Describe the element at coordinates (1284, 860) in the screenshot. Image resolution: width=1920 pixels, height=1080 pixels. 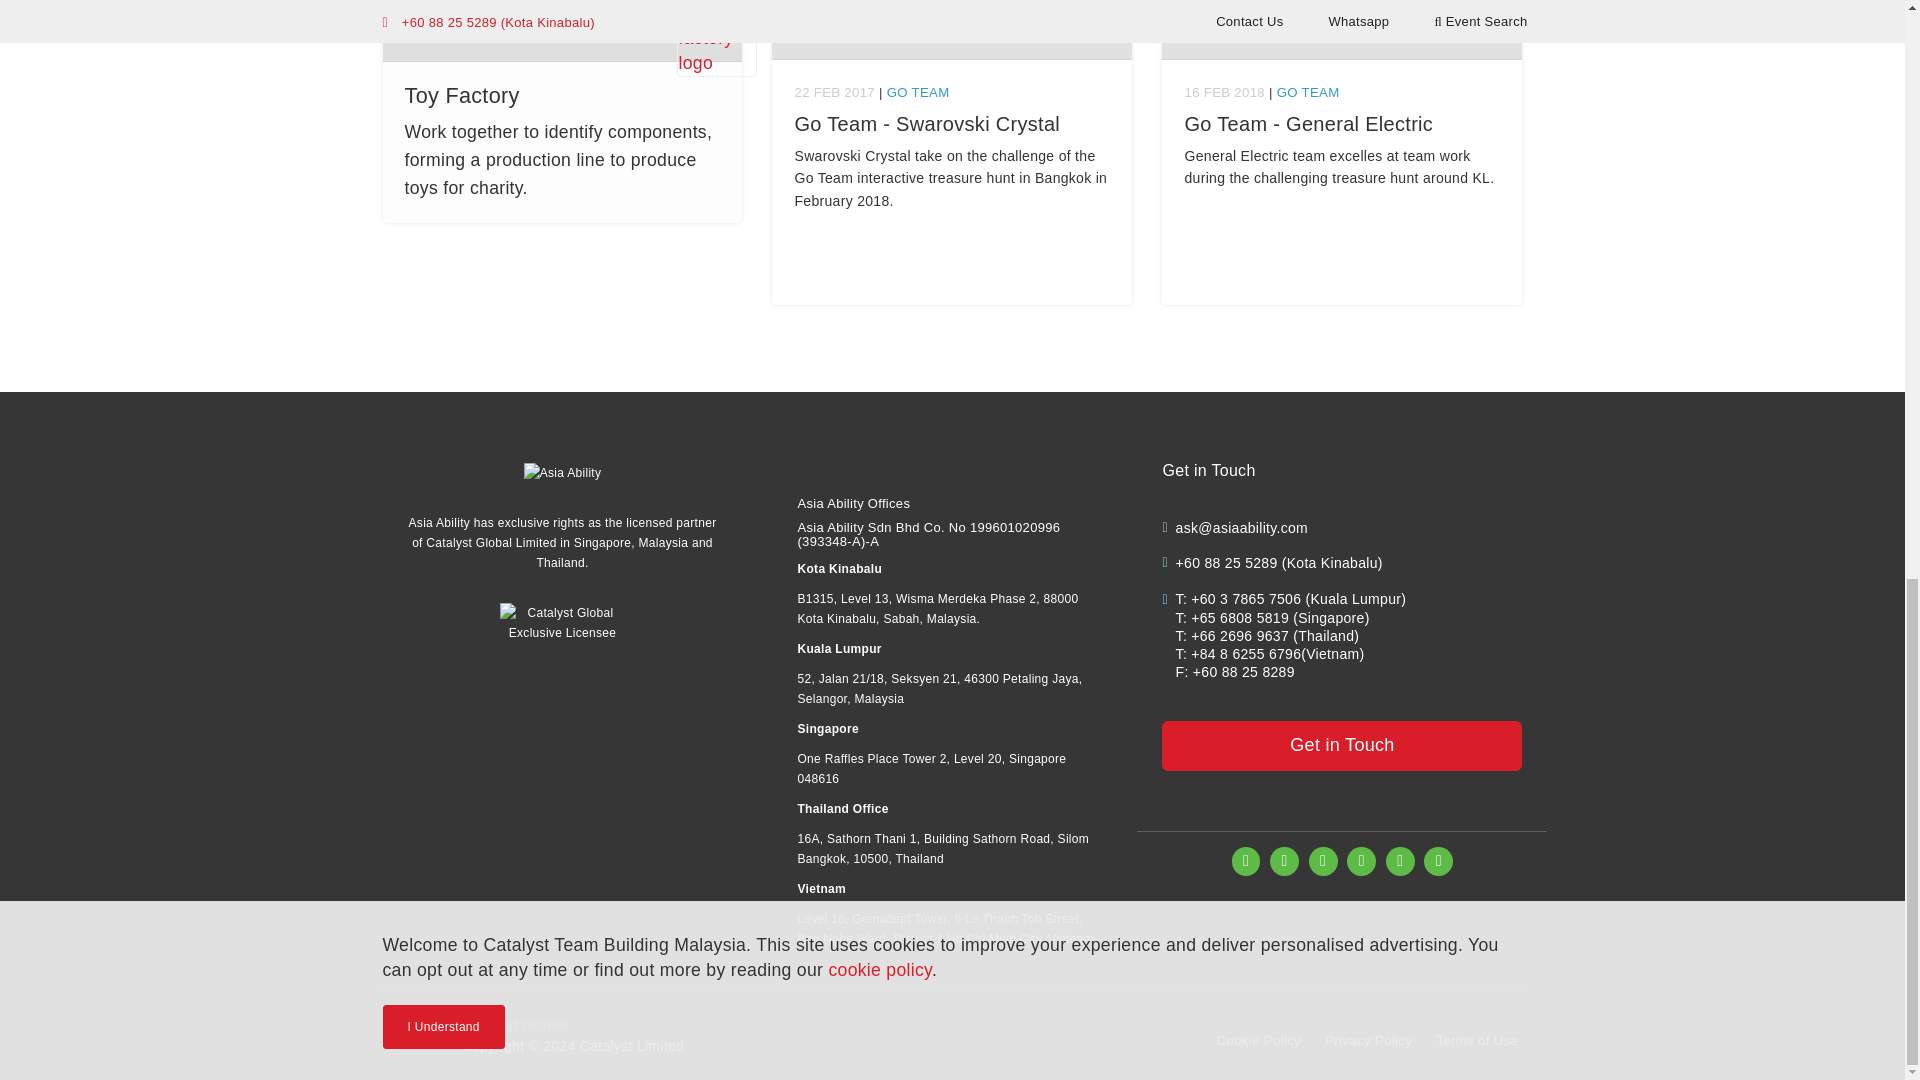
I see `Follow us on Instagram` at that location.